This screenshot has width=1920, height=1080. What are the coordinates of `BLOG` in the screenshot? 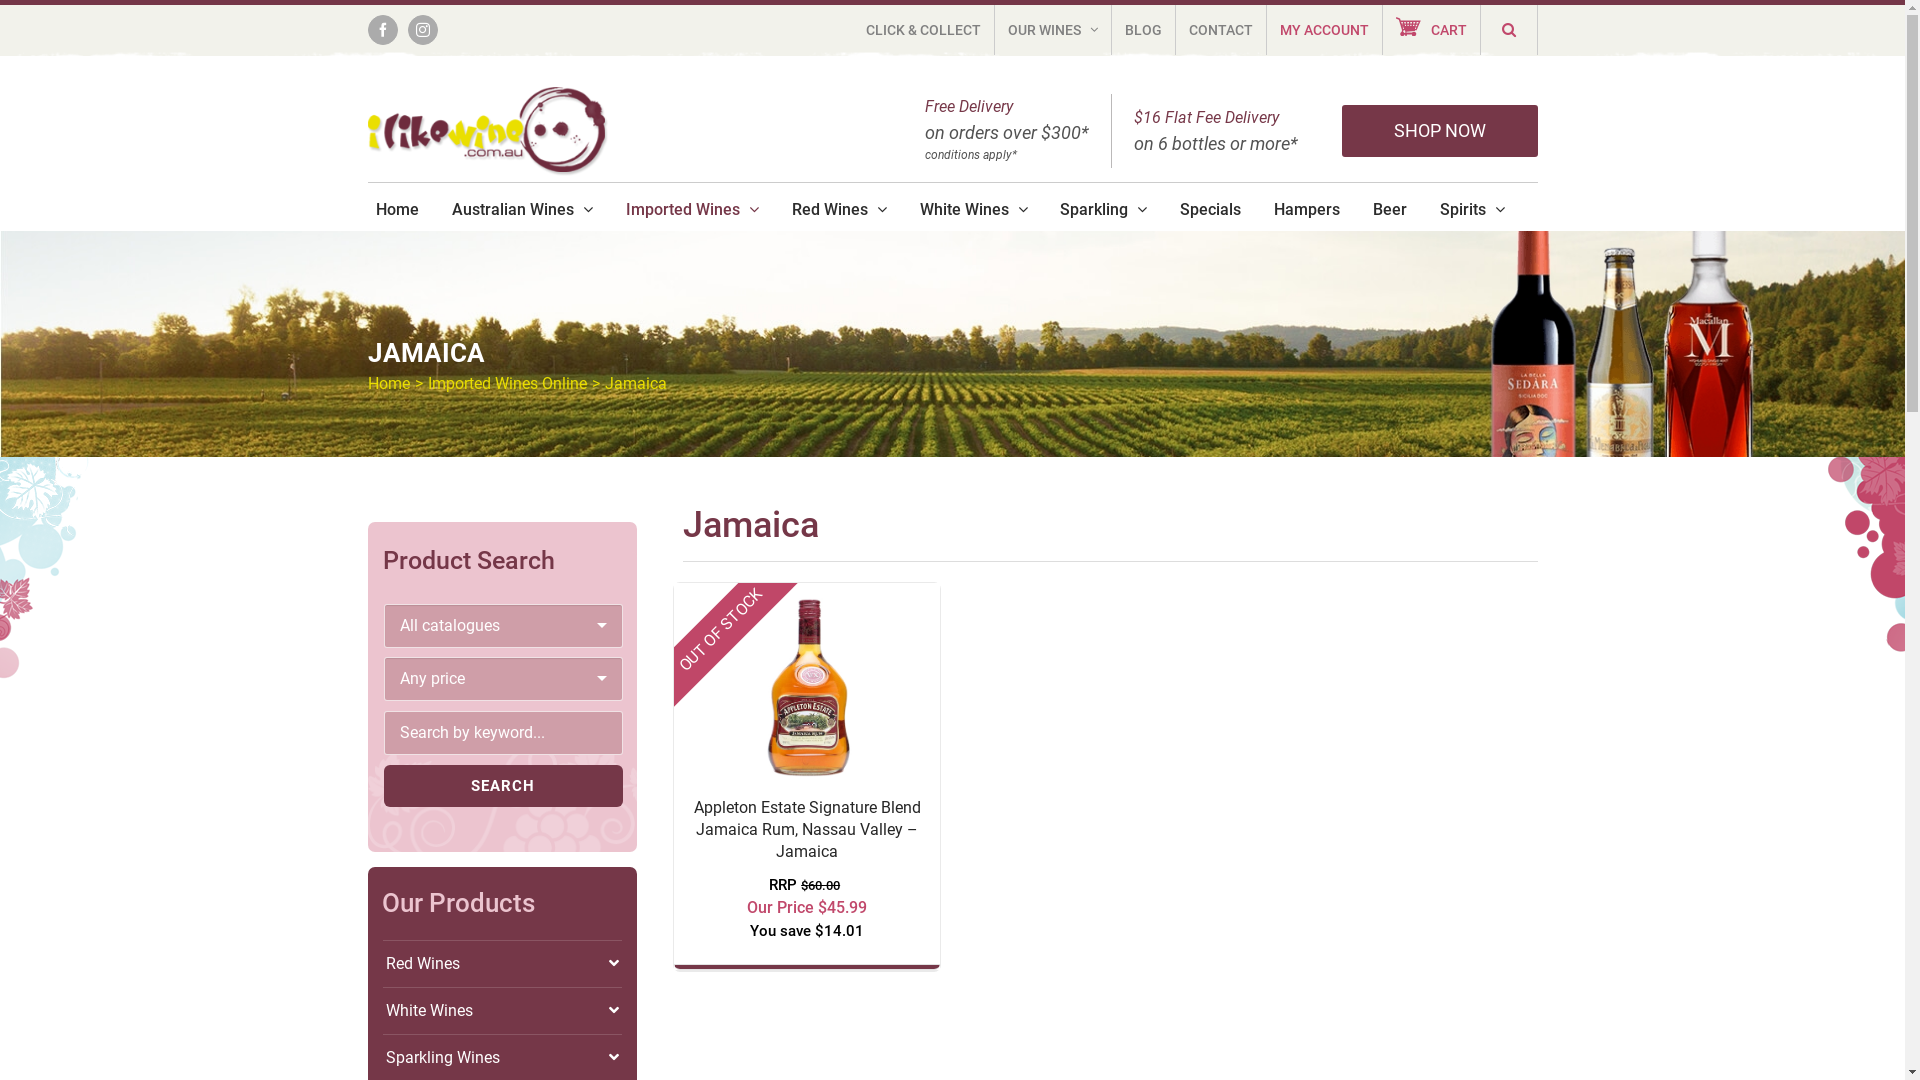 It's located at (1144, 30).